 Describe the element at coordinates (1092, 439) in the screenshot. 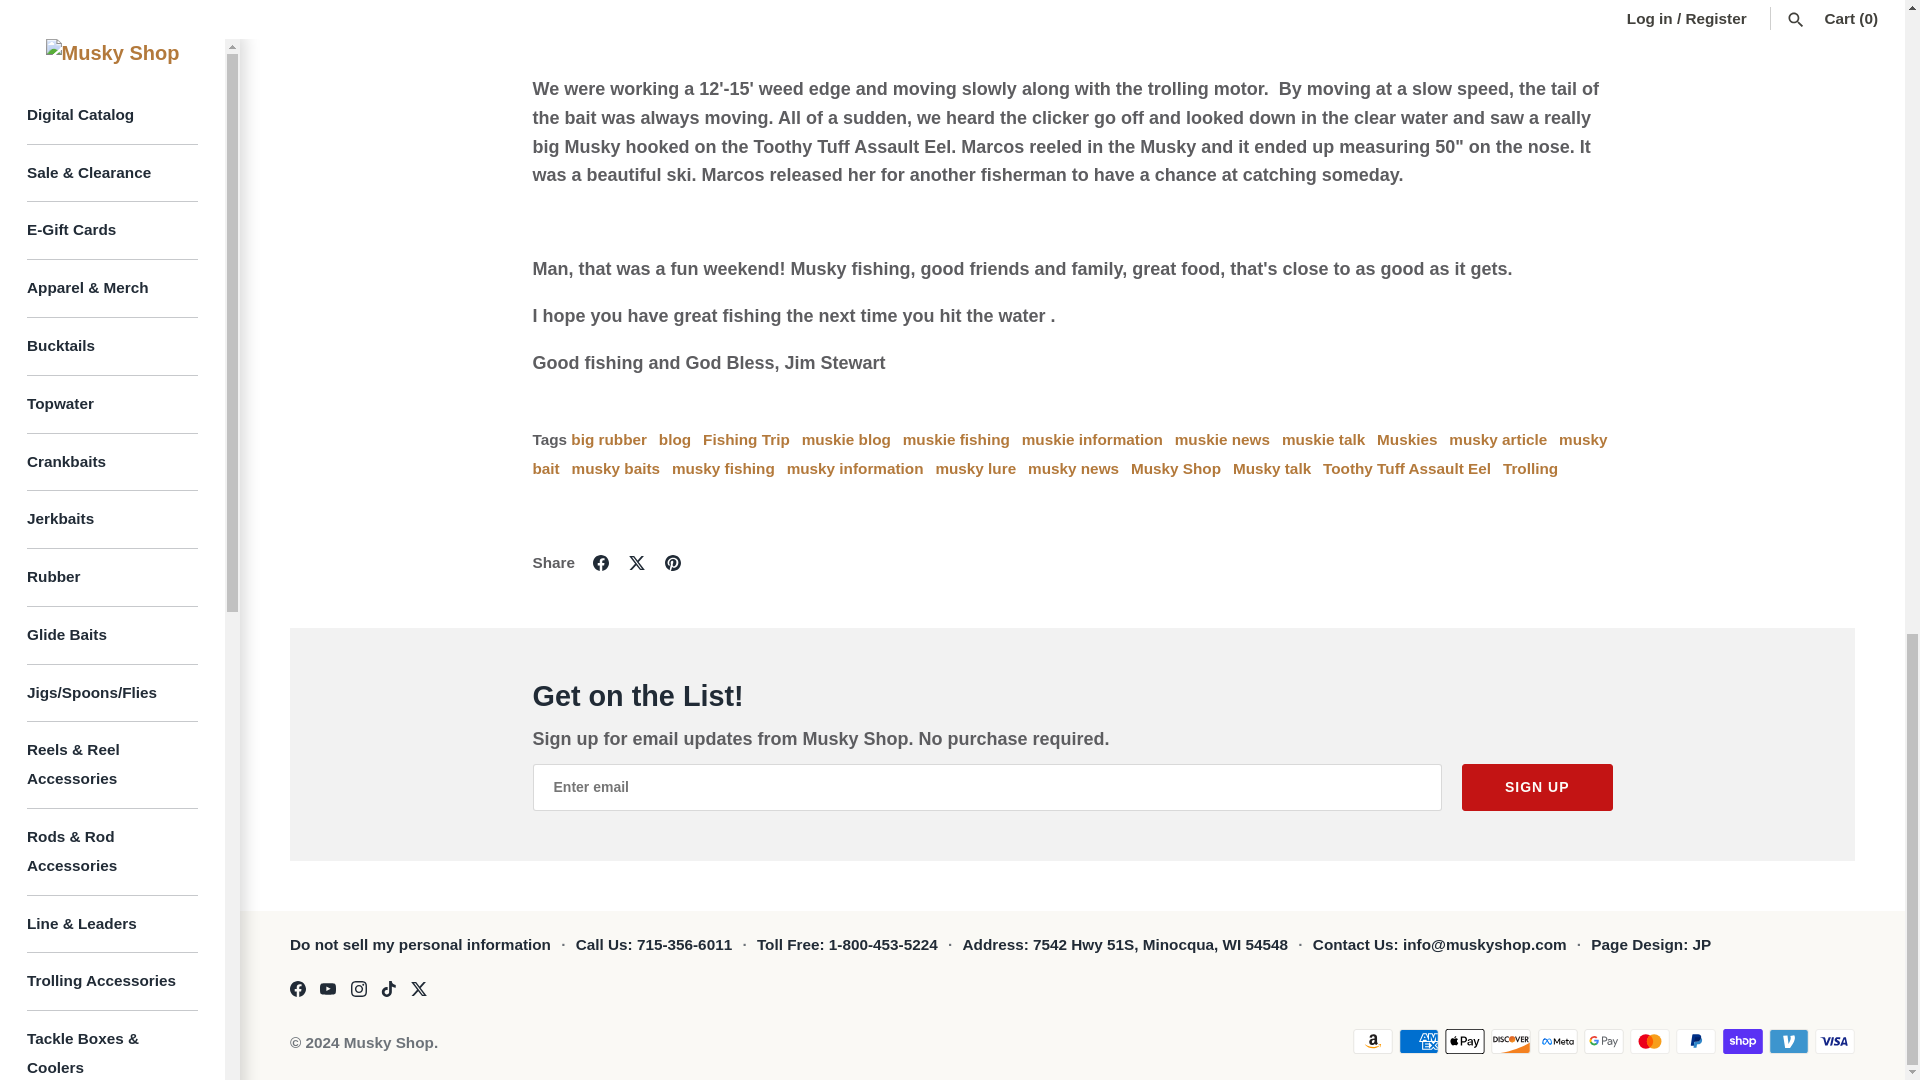

I see `Show articles tagged muskie information` at that location.